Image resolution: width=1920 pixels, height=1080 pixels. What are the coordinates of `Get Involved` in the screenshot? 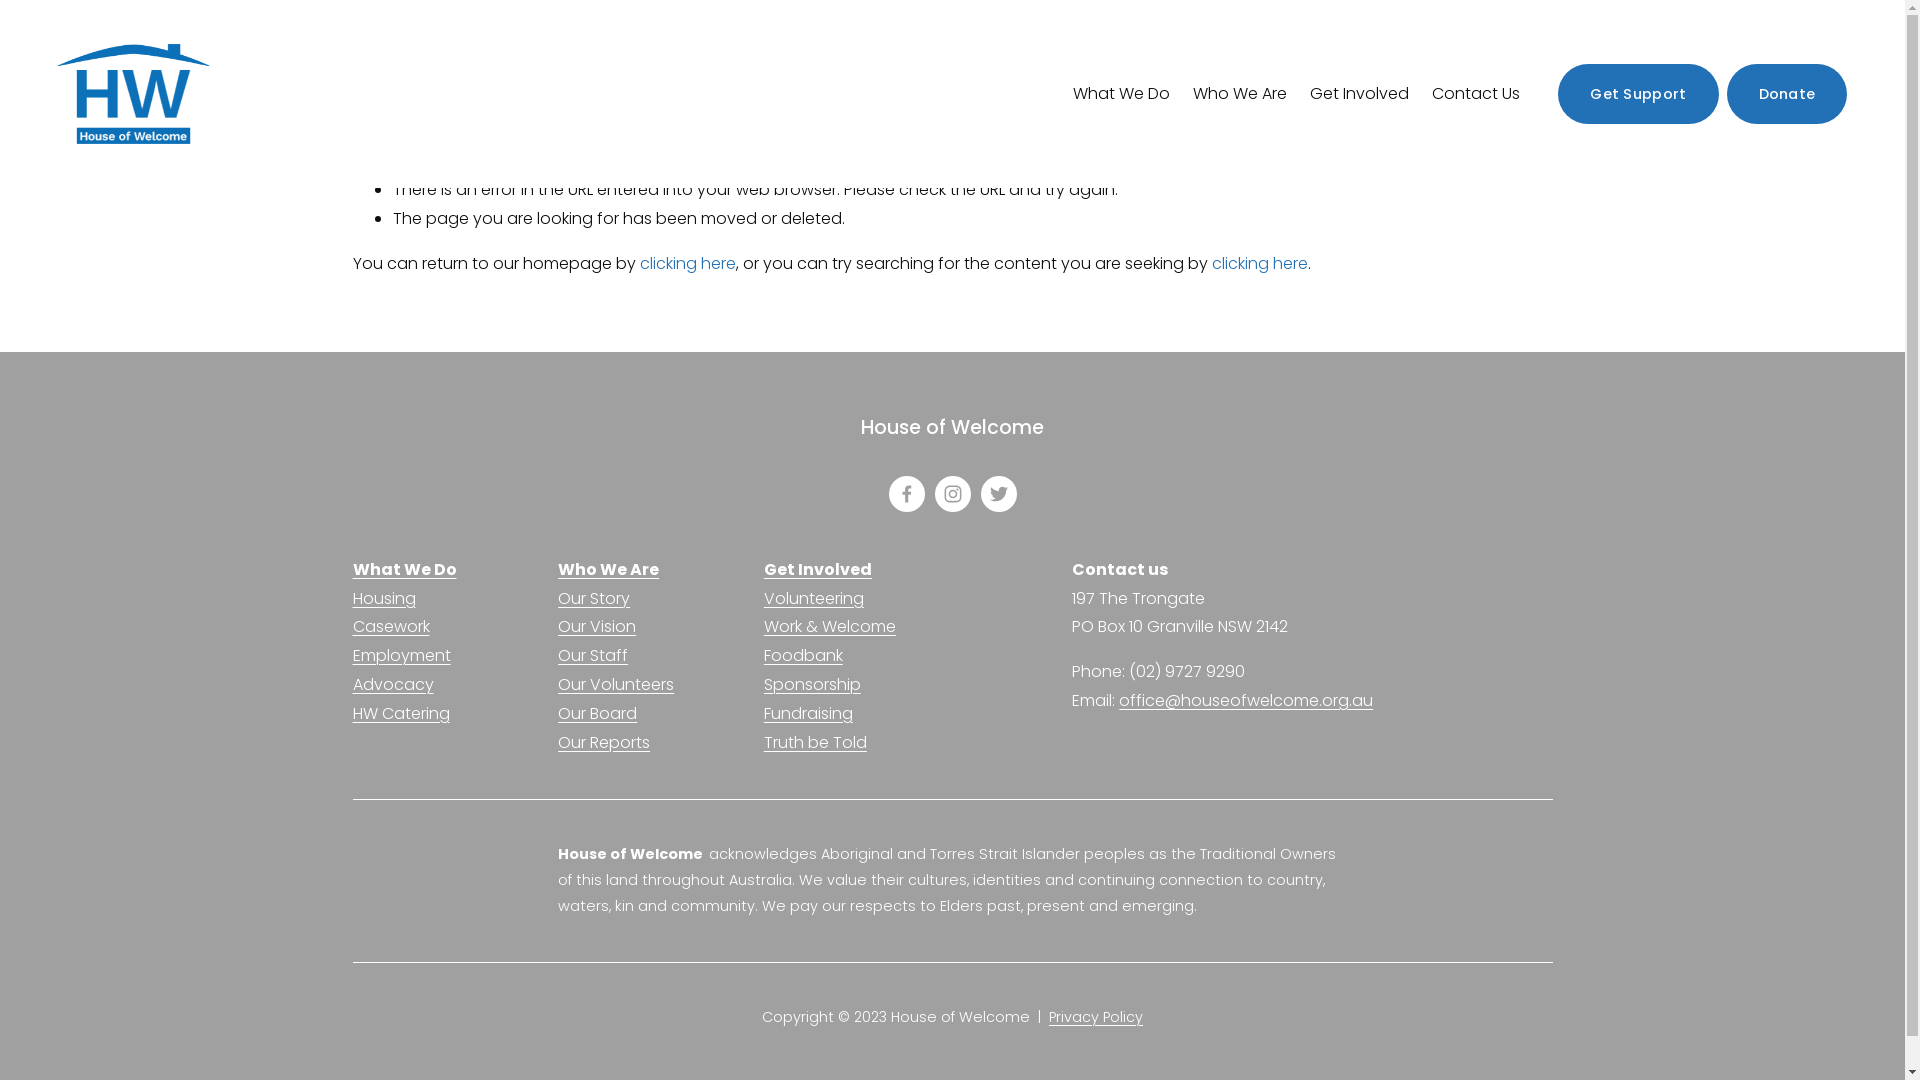 It's located at (818, 570).